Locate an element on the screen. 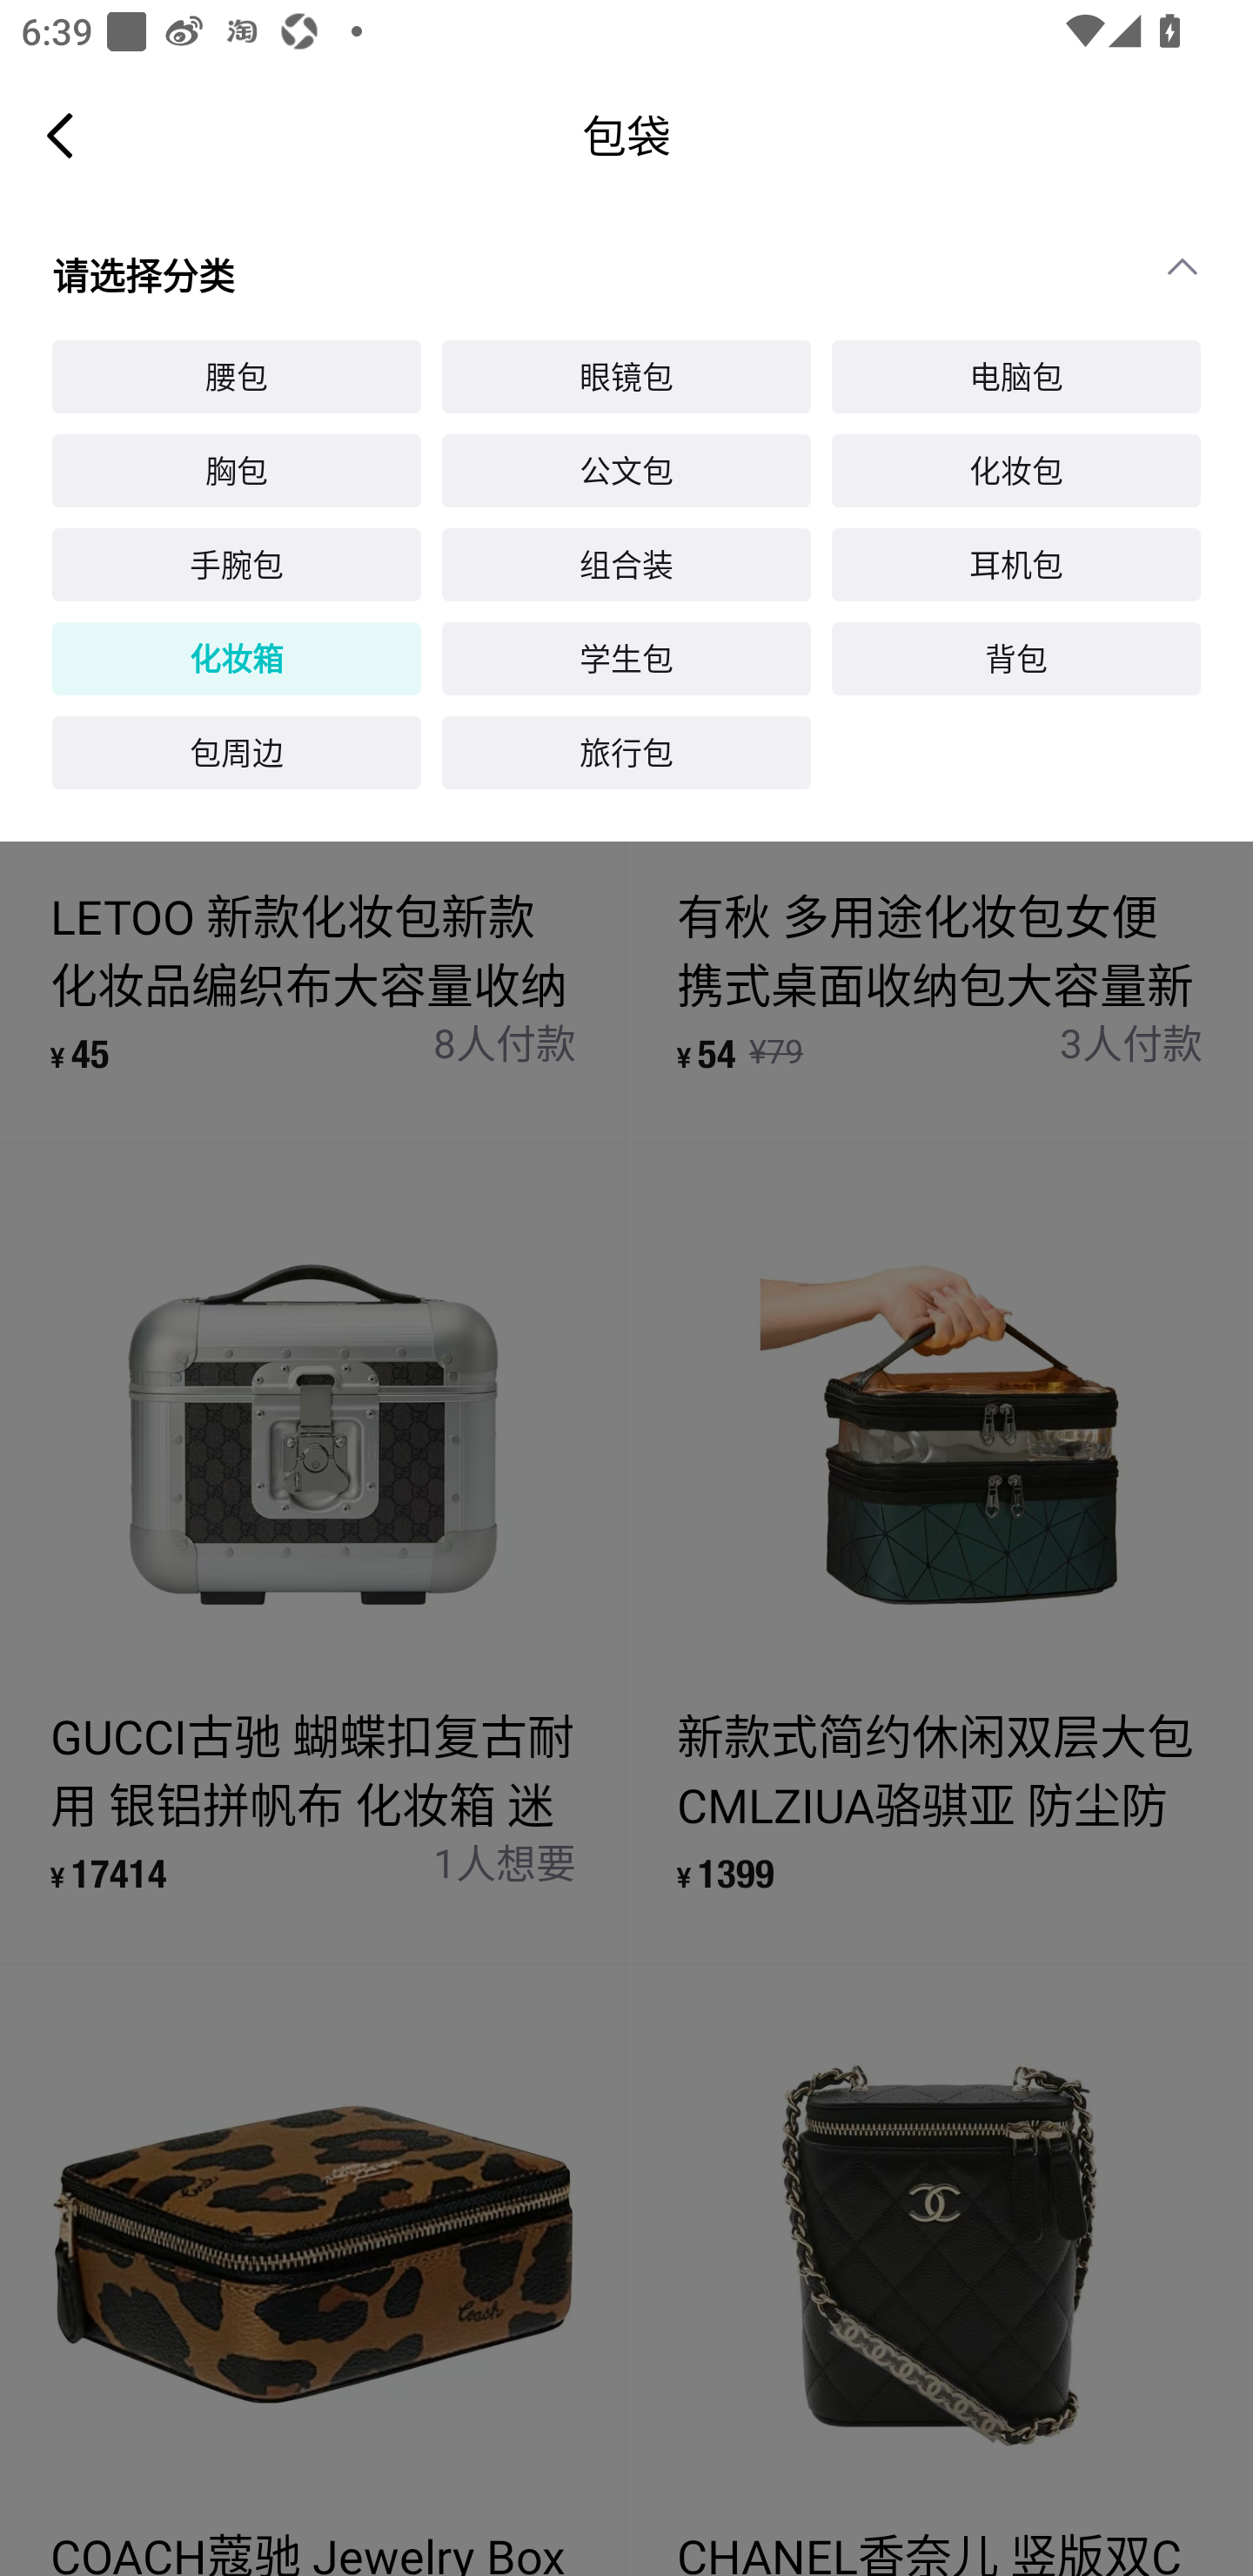  化妆包 is located at coordinates (1016, 472).